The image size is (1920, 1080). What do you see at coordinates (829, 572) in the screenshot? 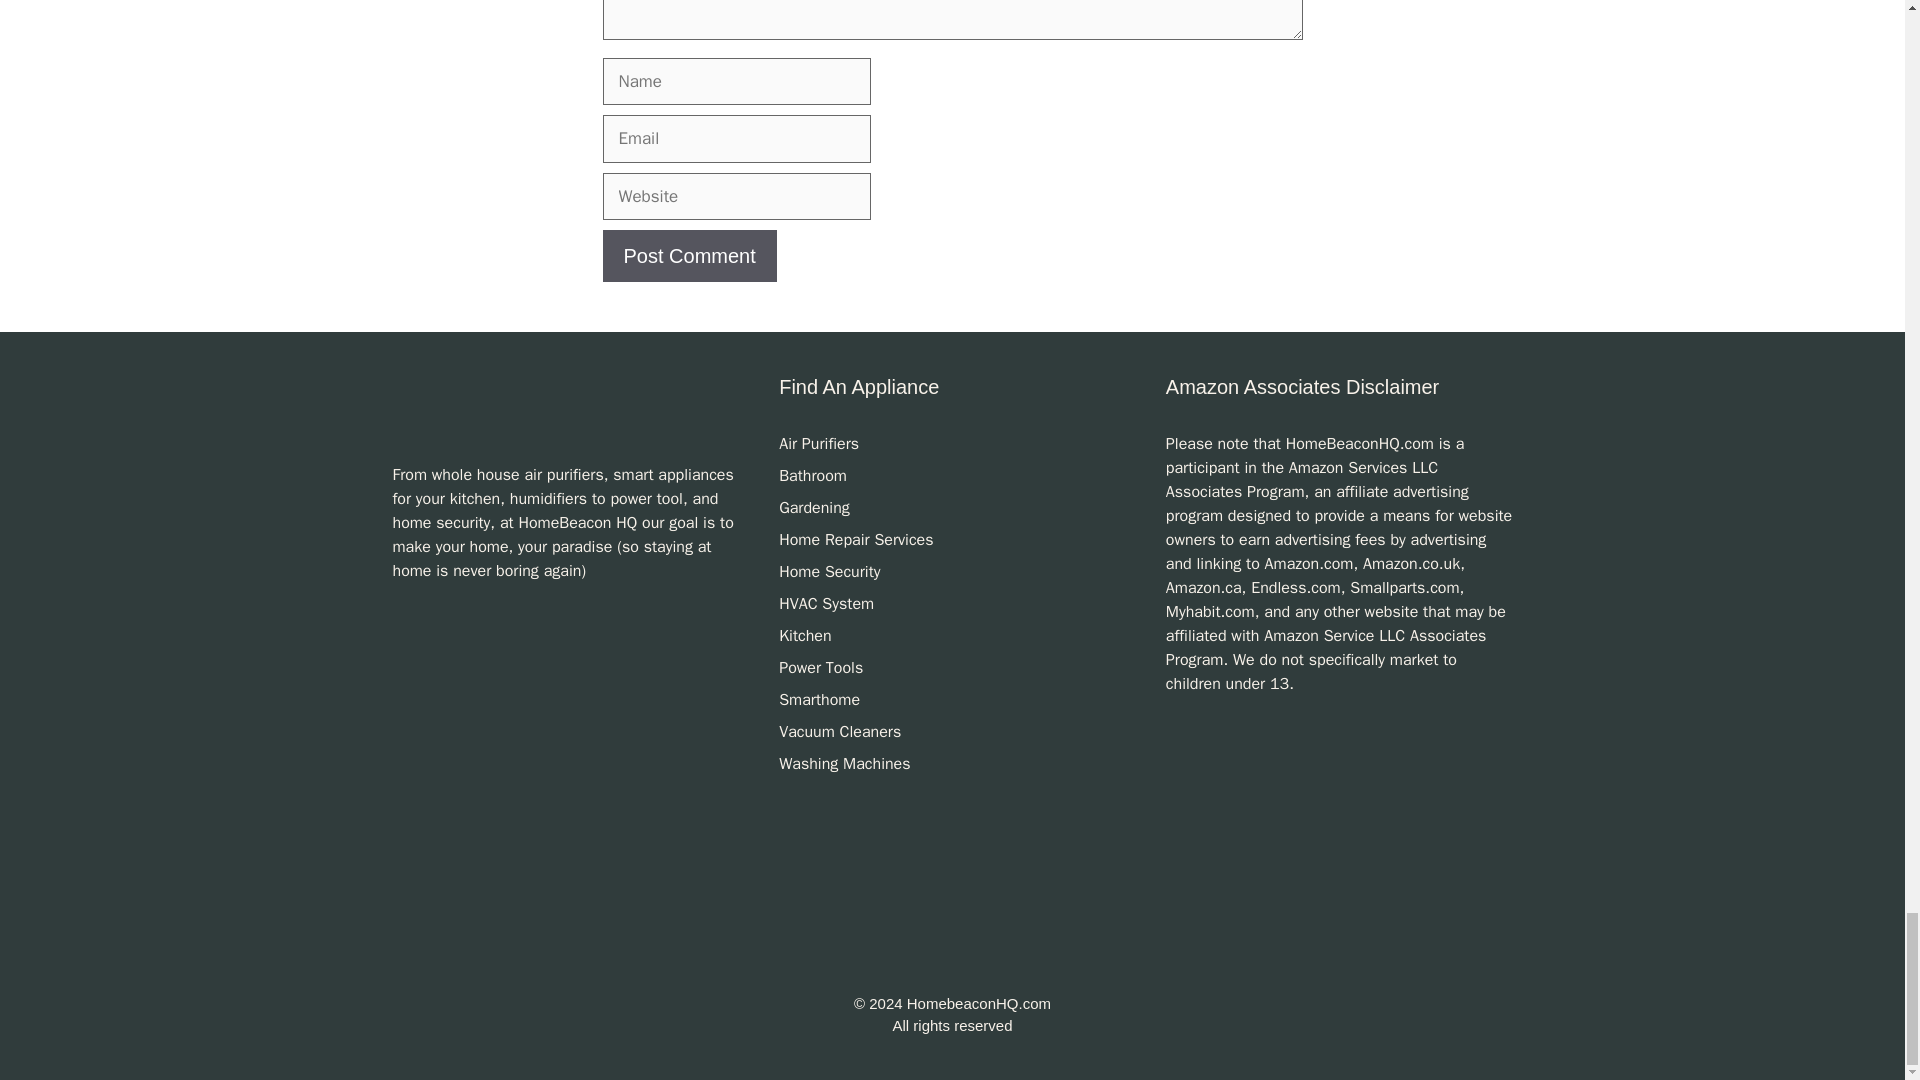
I see `best home security tools without subscription ` at bounding box center [829, 572].